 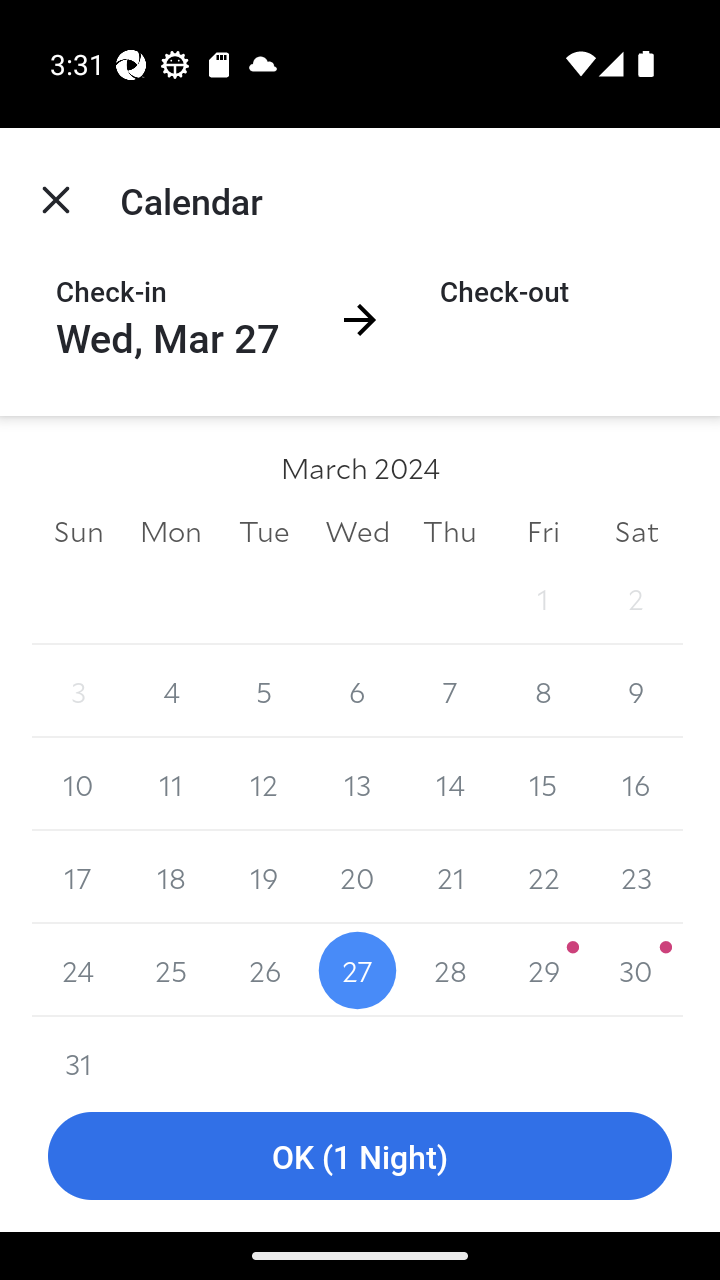 I want to click on Thu, so click(x=450, y=530).